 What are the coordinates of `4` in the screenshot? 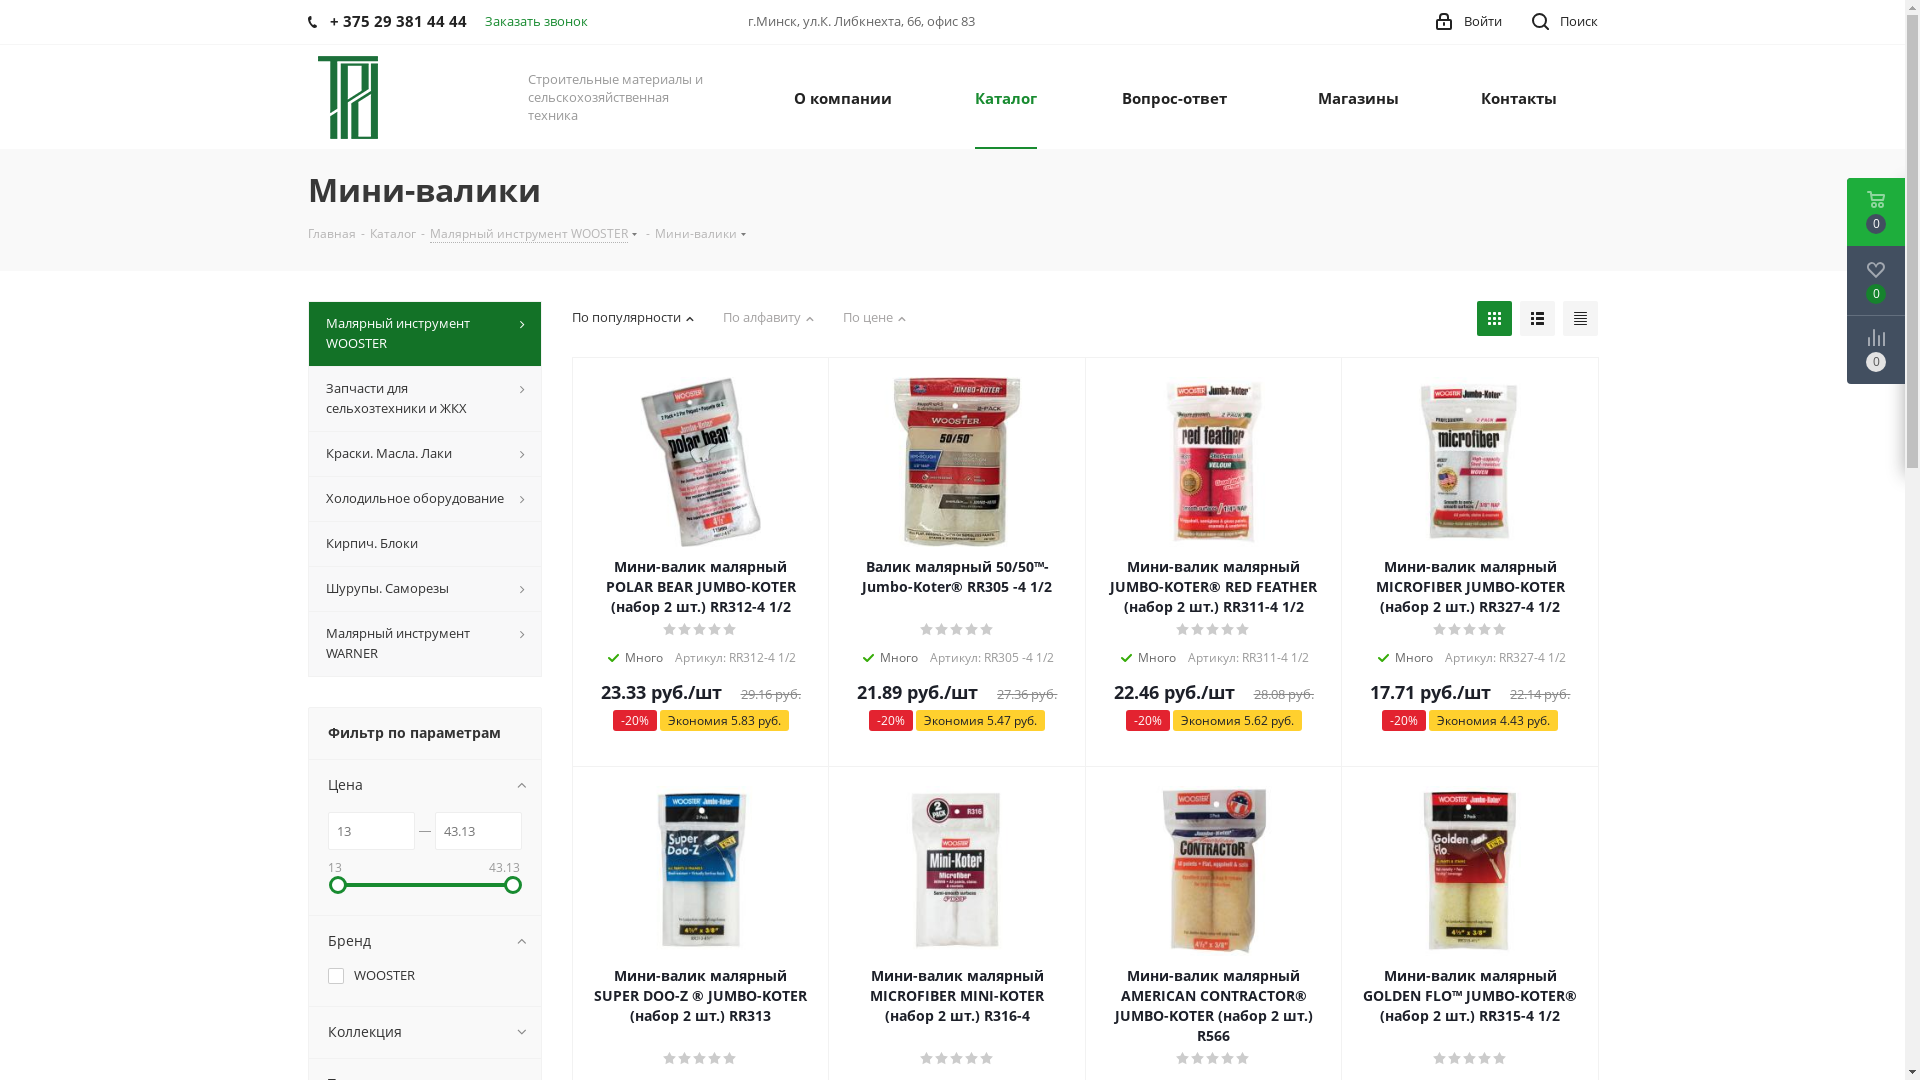 It's located at (1486, 630).